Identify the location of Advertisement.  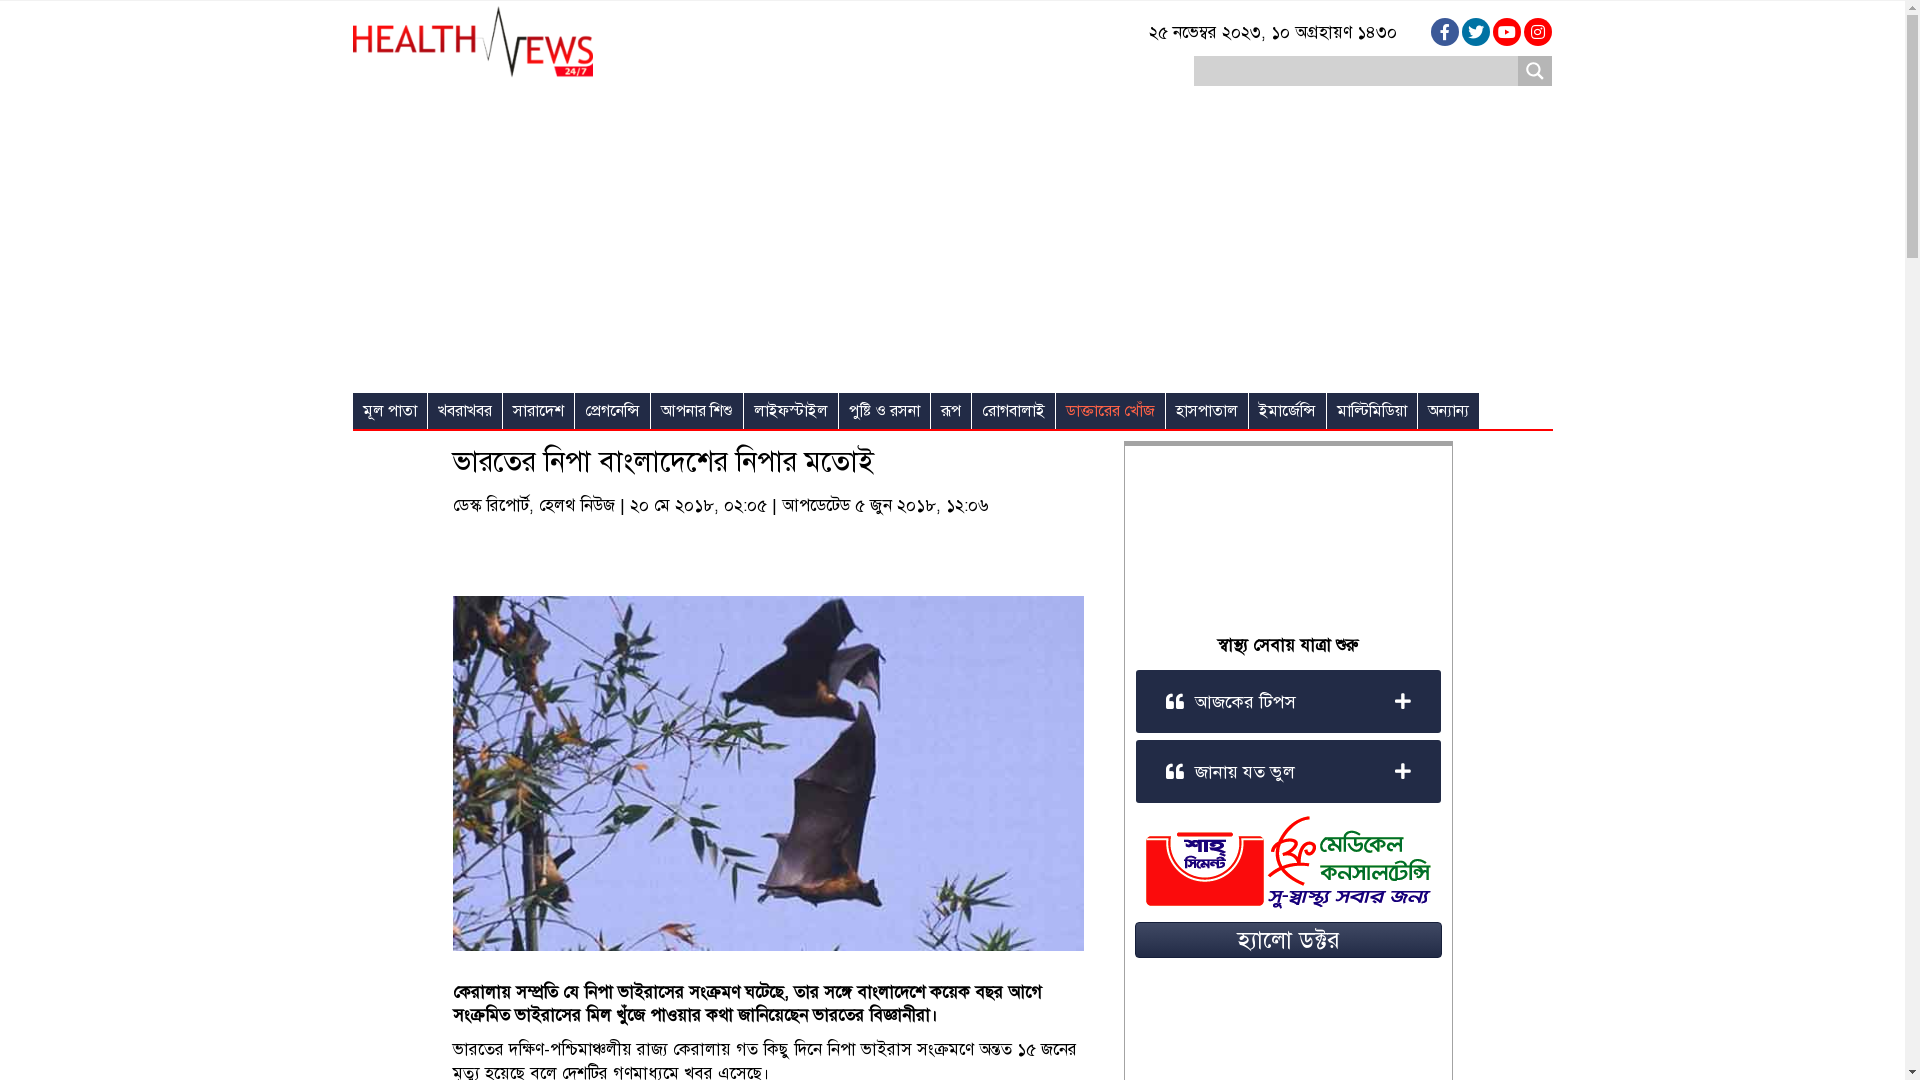
(952, 243).